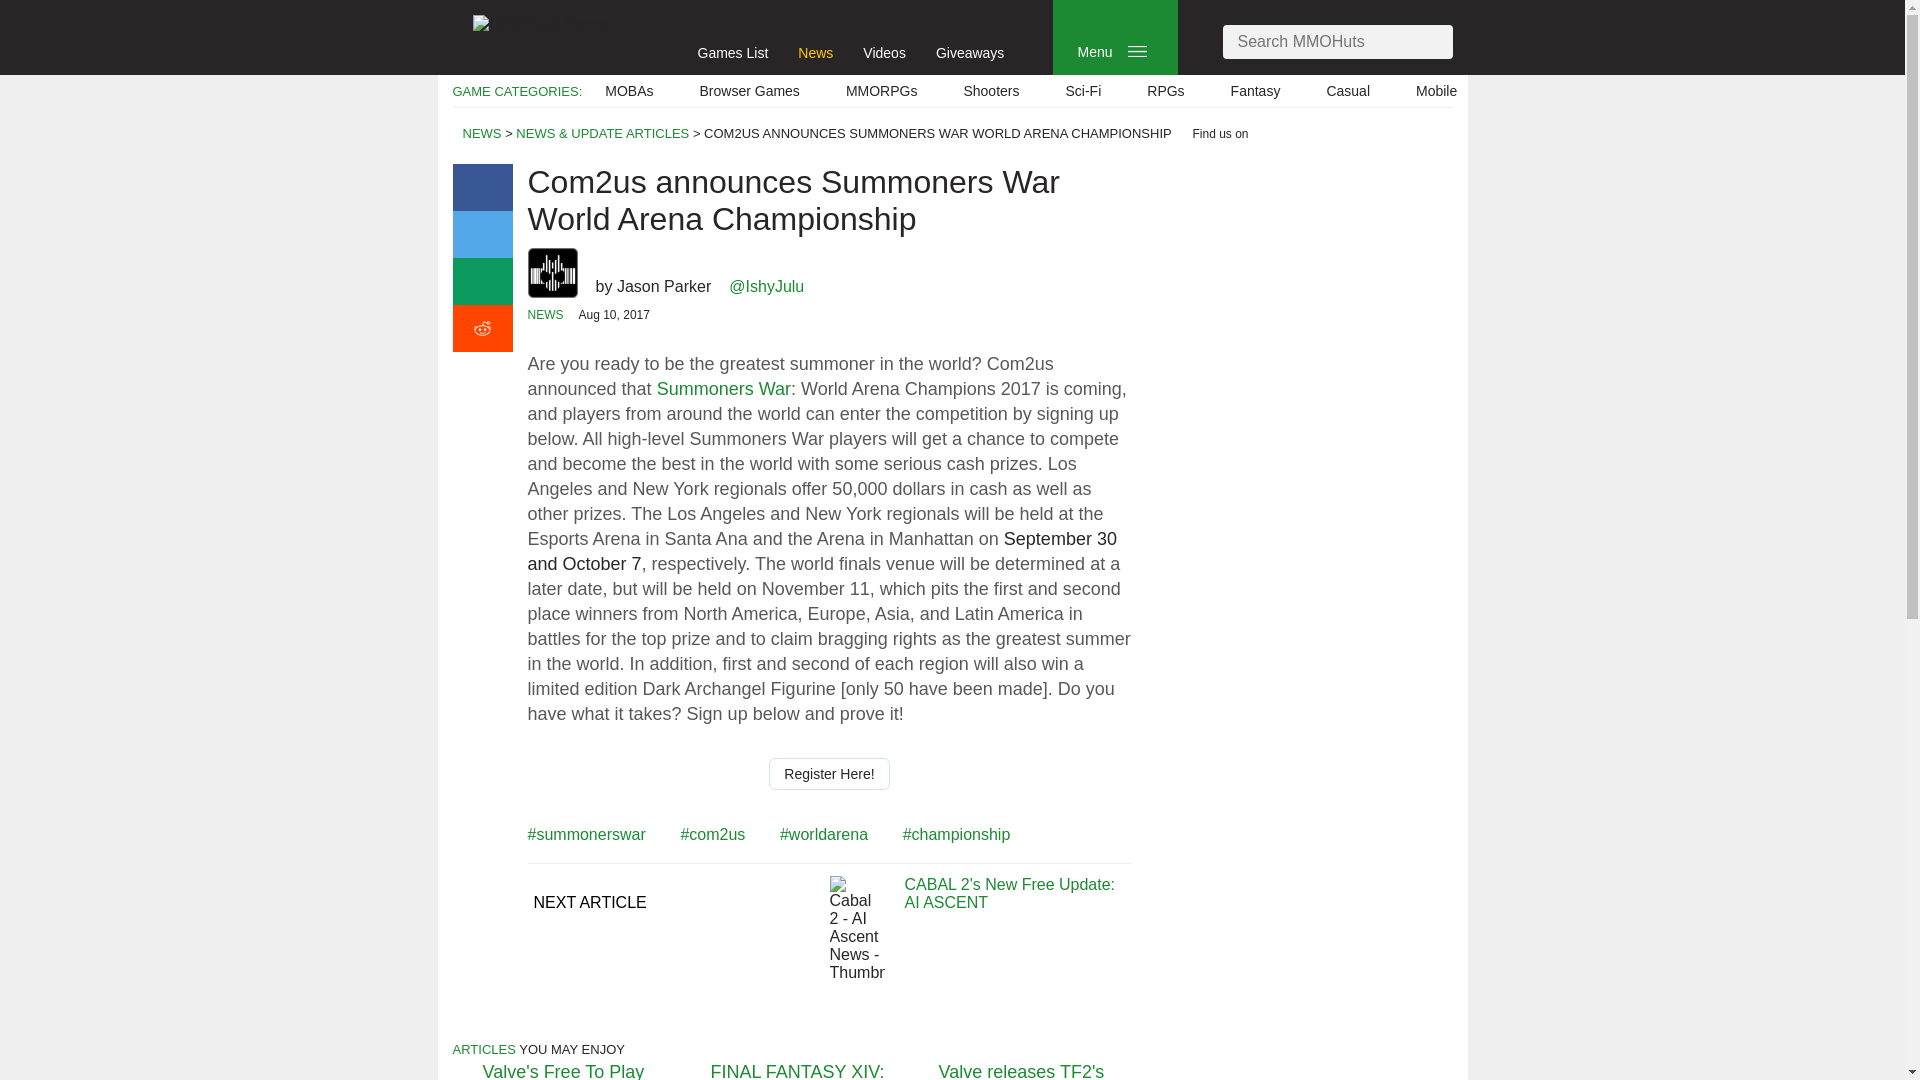 This screenshot has width=1920, height=1080. What do you see at coordinates (482, 134) in the screenshot?
I see `NEWS` at bounding box center [482, 134].